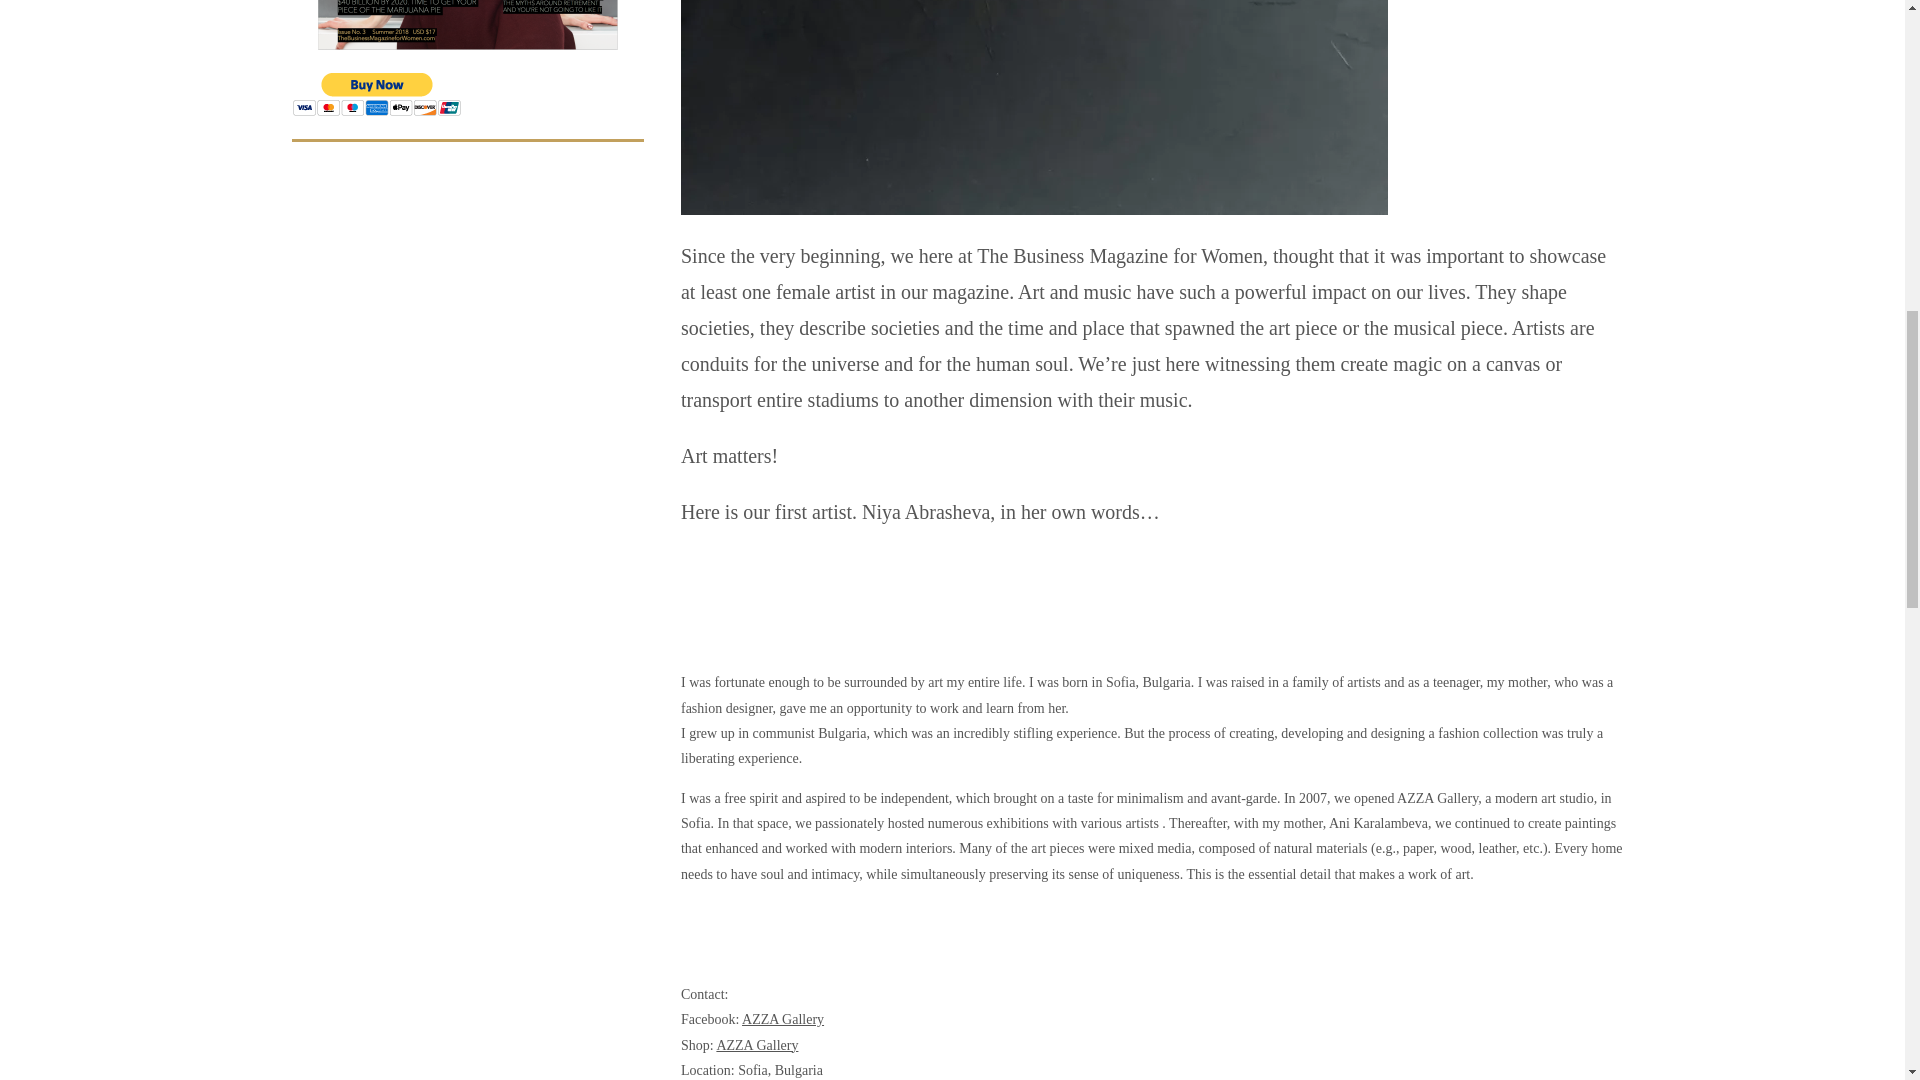  Describe the element at coordinates (782, 1019) in the screenshot. I see `AZZA Gallery` at that location.